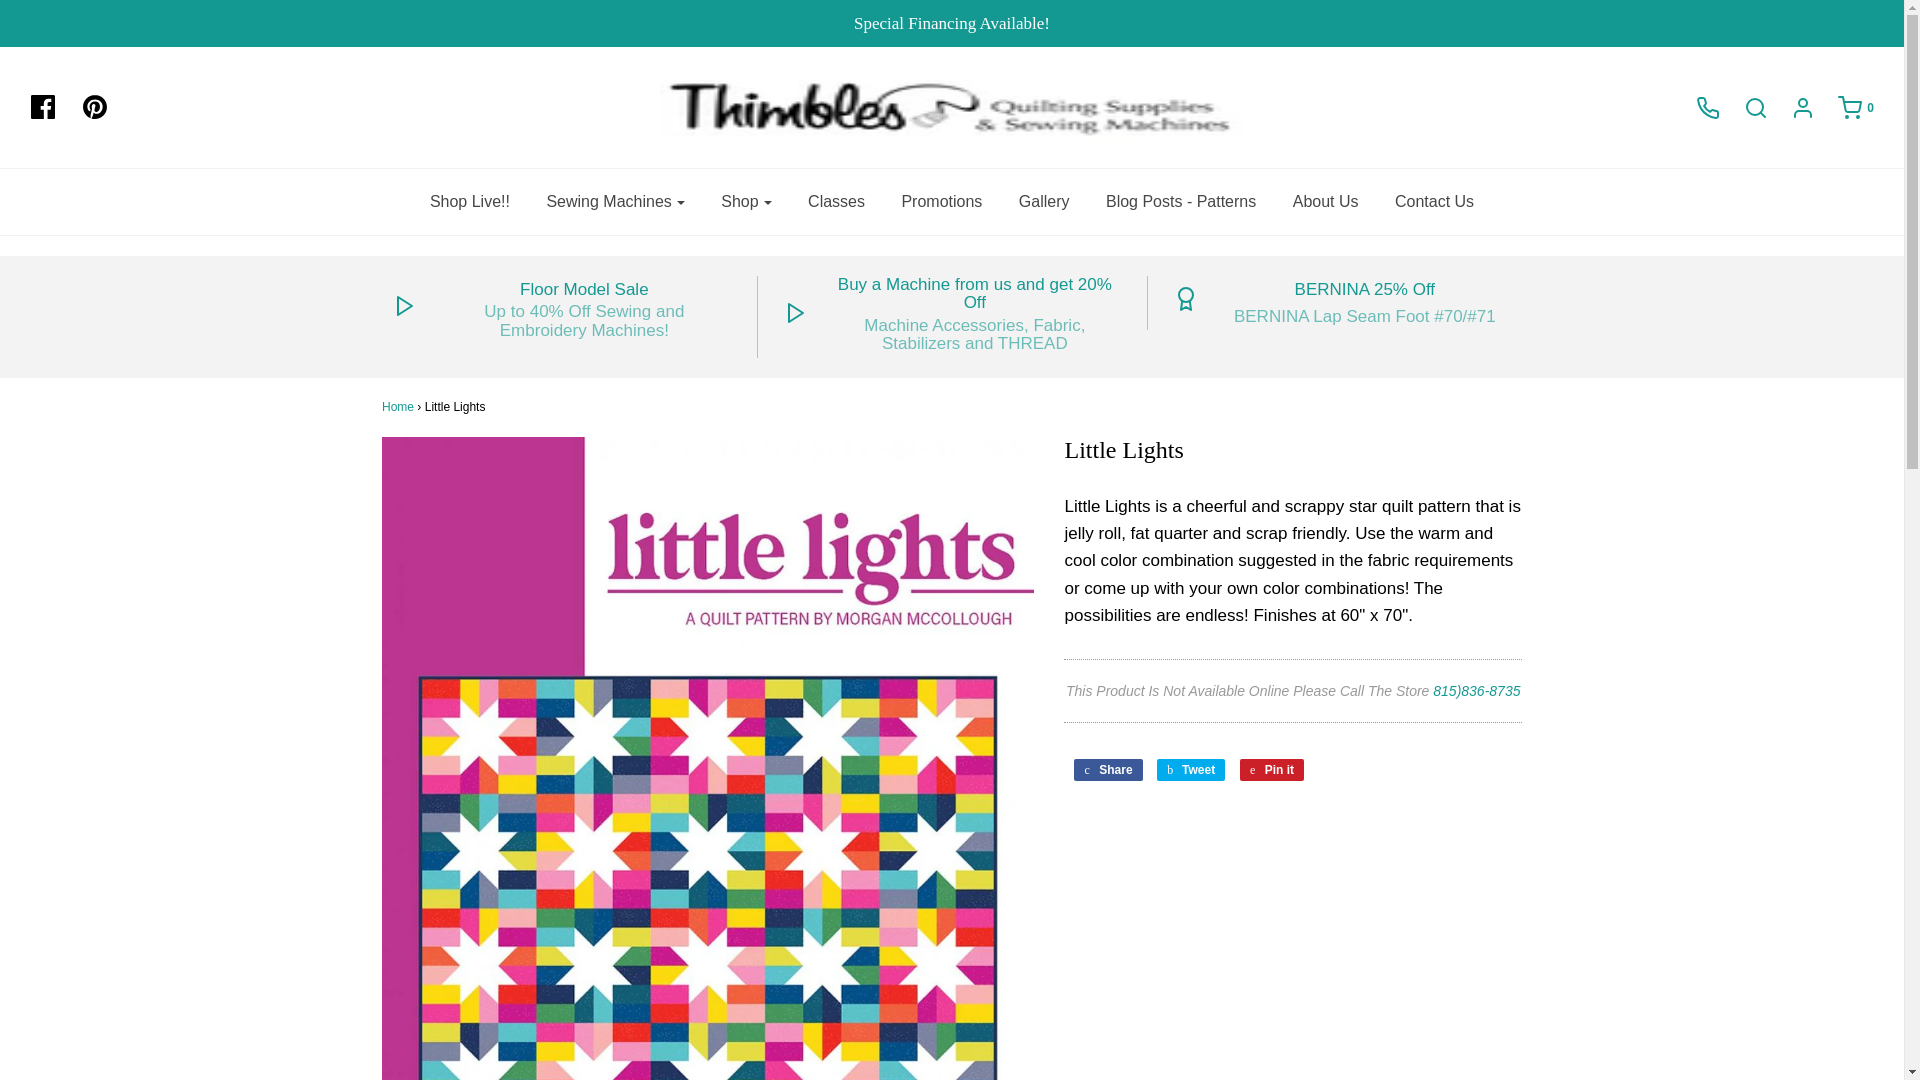 The height and width of the screenshot is (1080, 1920). I want to click on Shop Live!!, so click(469, 202).